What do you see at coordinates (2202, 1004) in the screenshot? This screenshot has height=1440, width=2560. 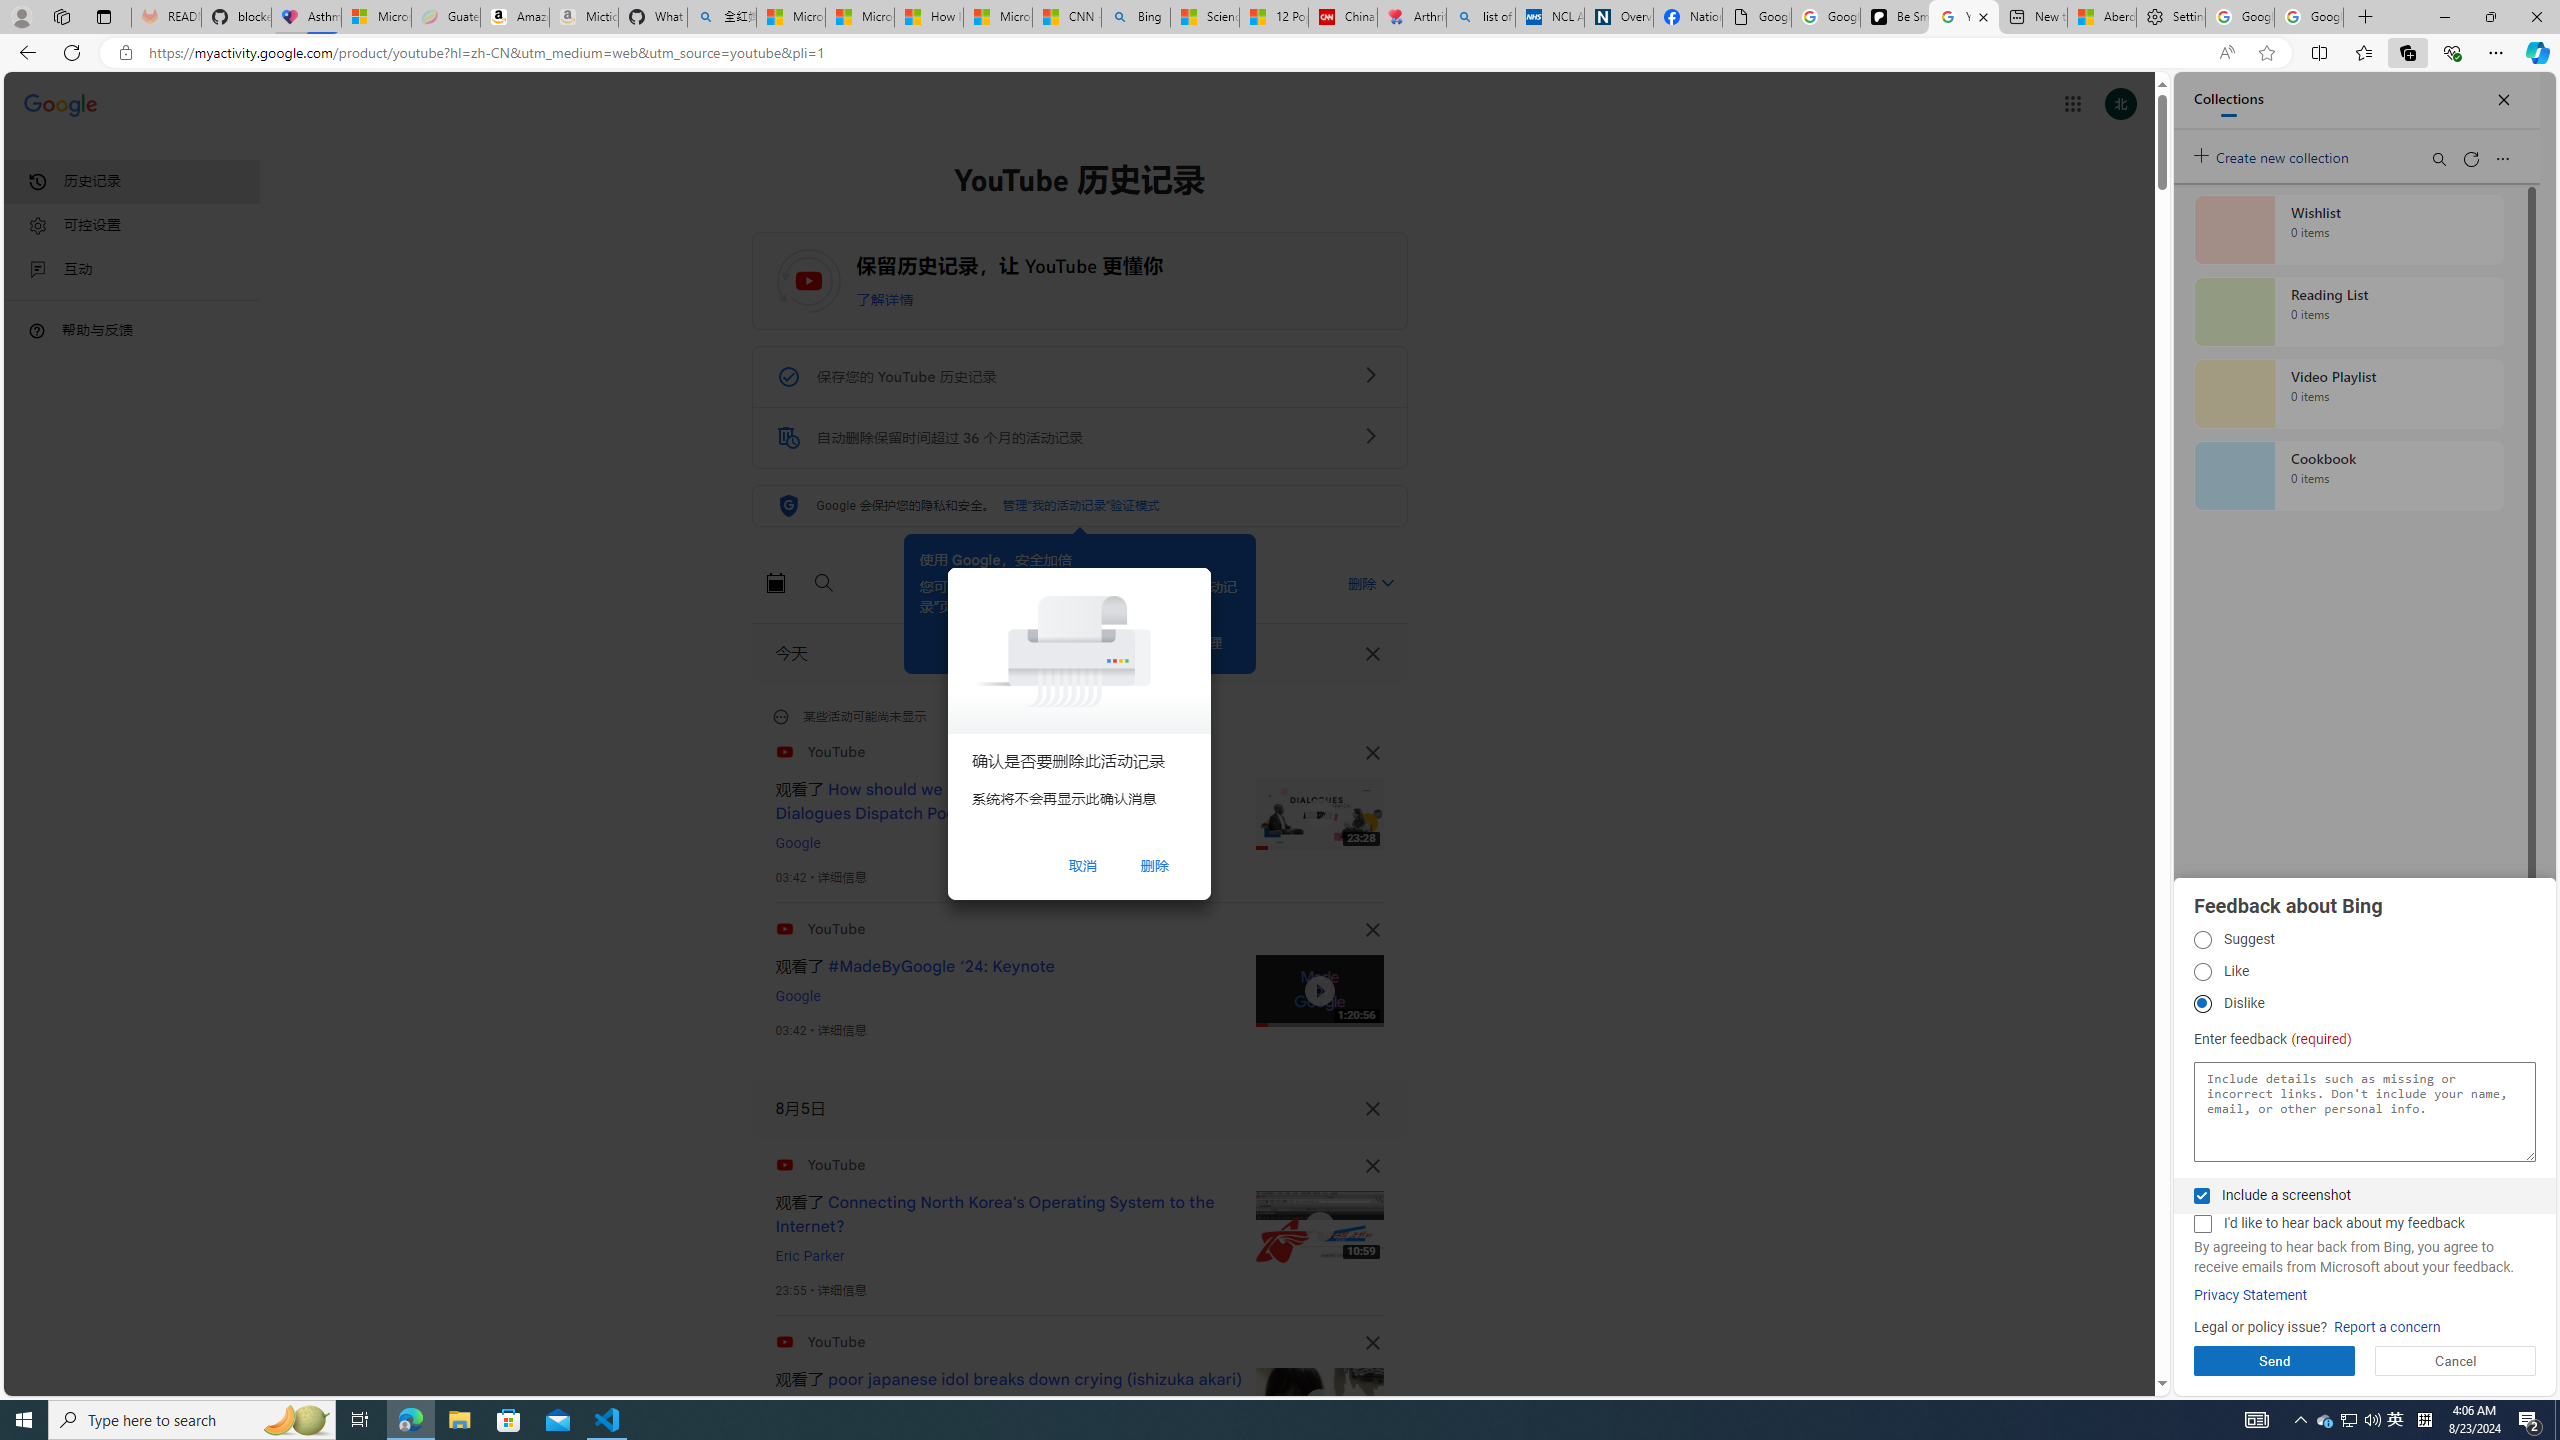 I see `AutomationID: fbpgdgtp3` at bounding box center [2202, 1004].